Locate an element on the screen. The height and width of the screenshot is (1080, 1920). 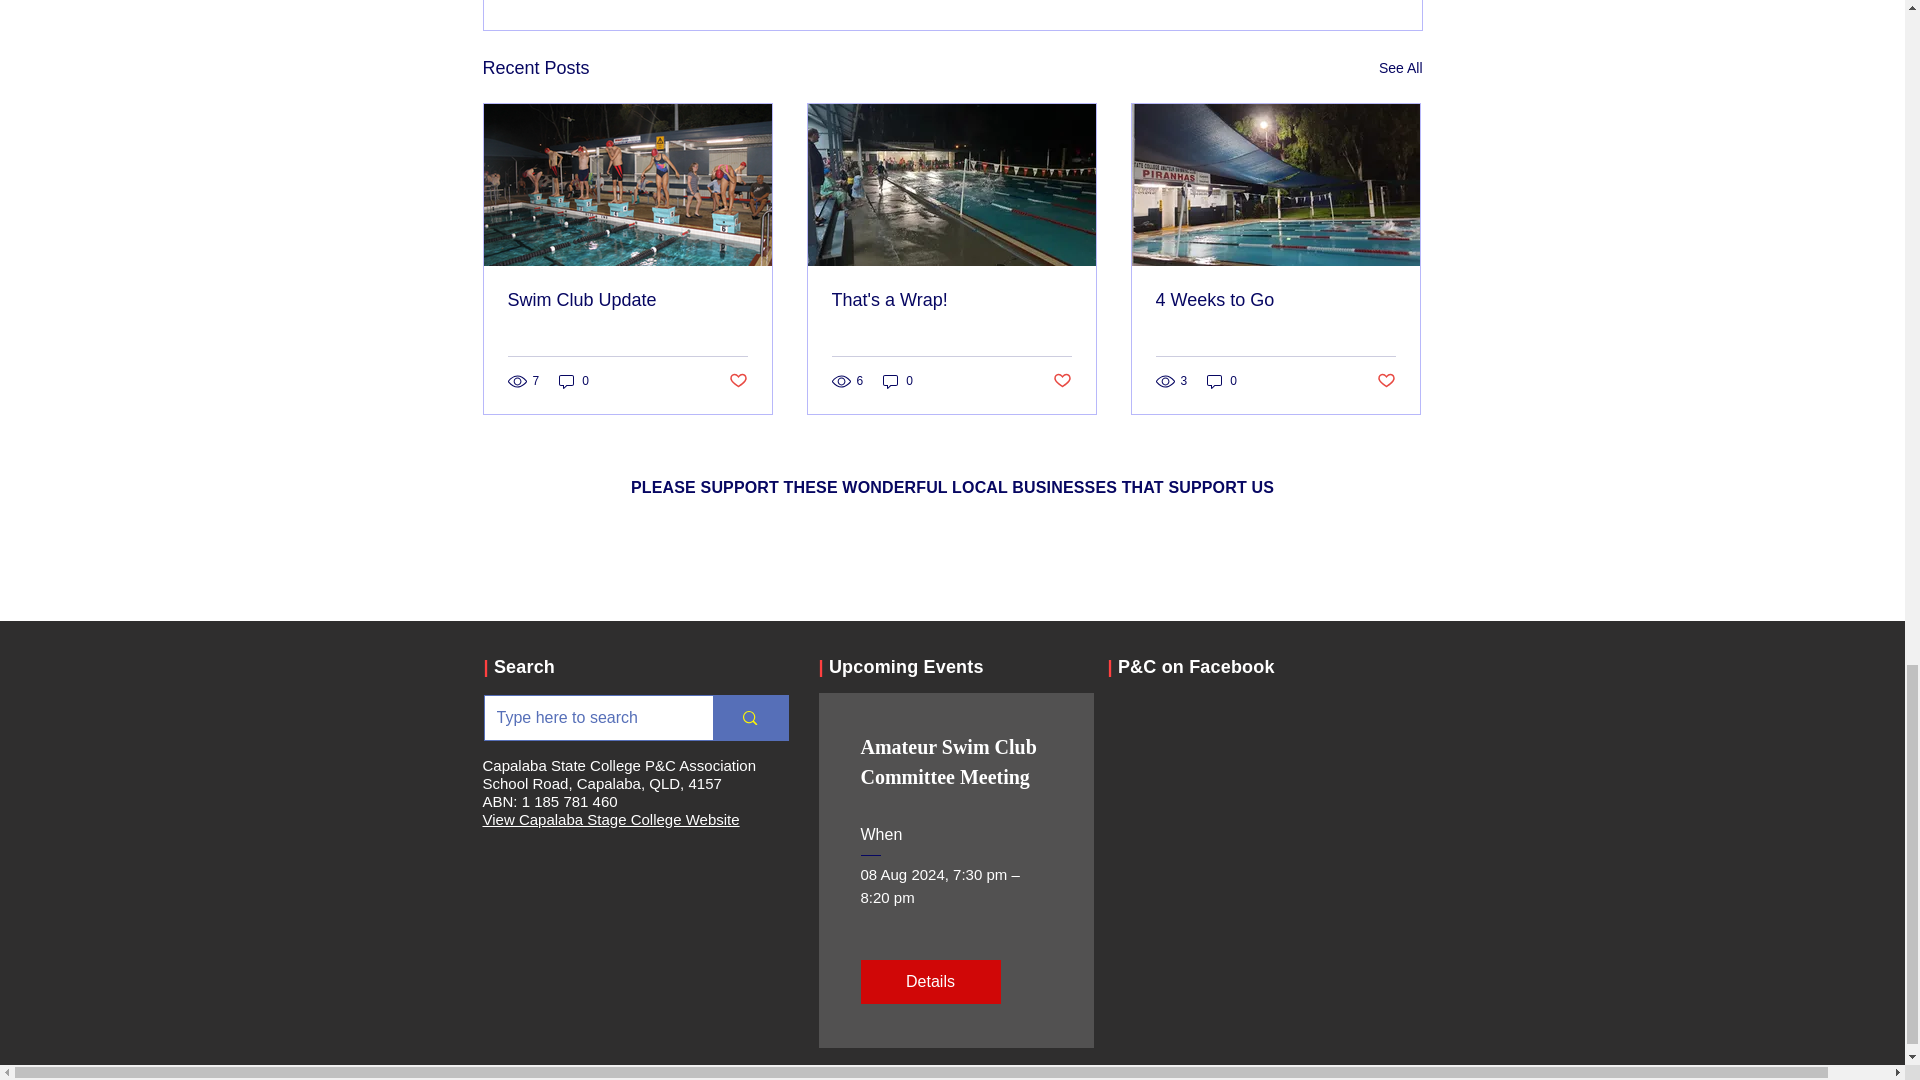
See All is located at coordinates (1400, 68).